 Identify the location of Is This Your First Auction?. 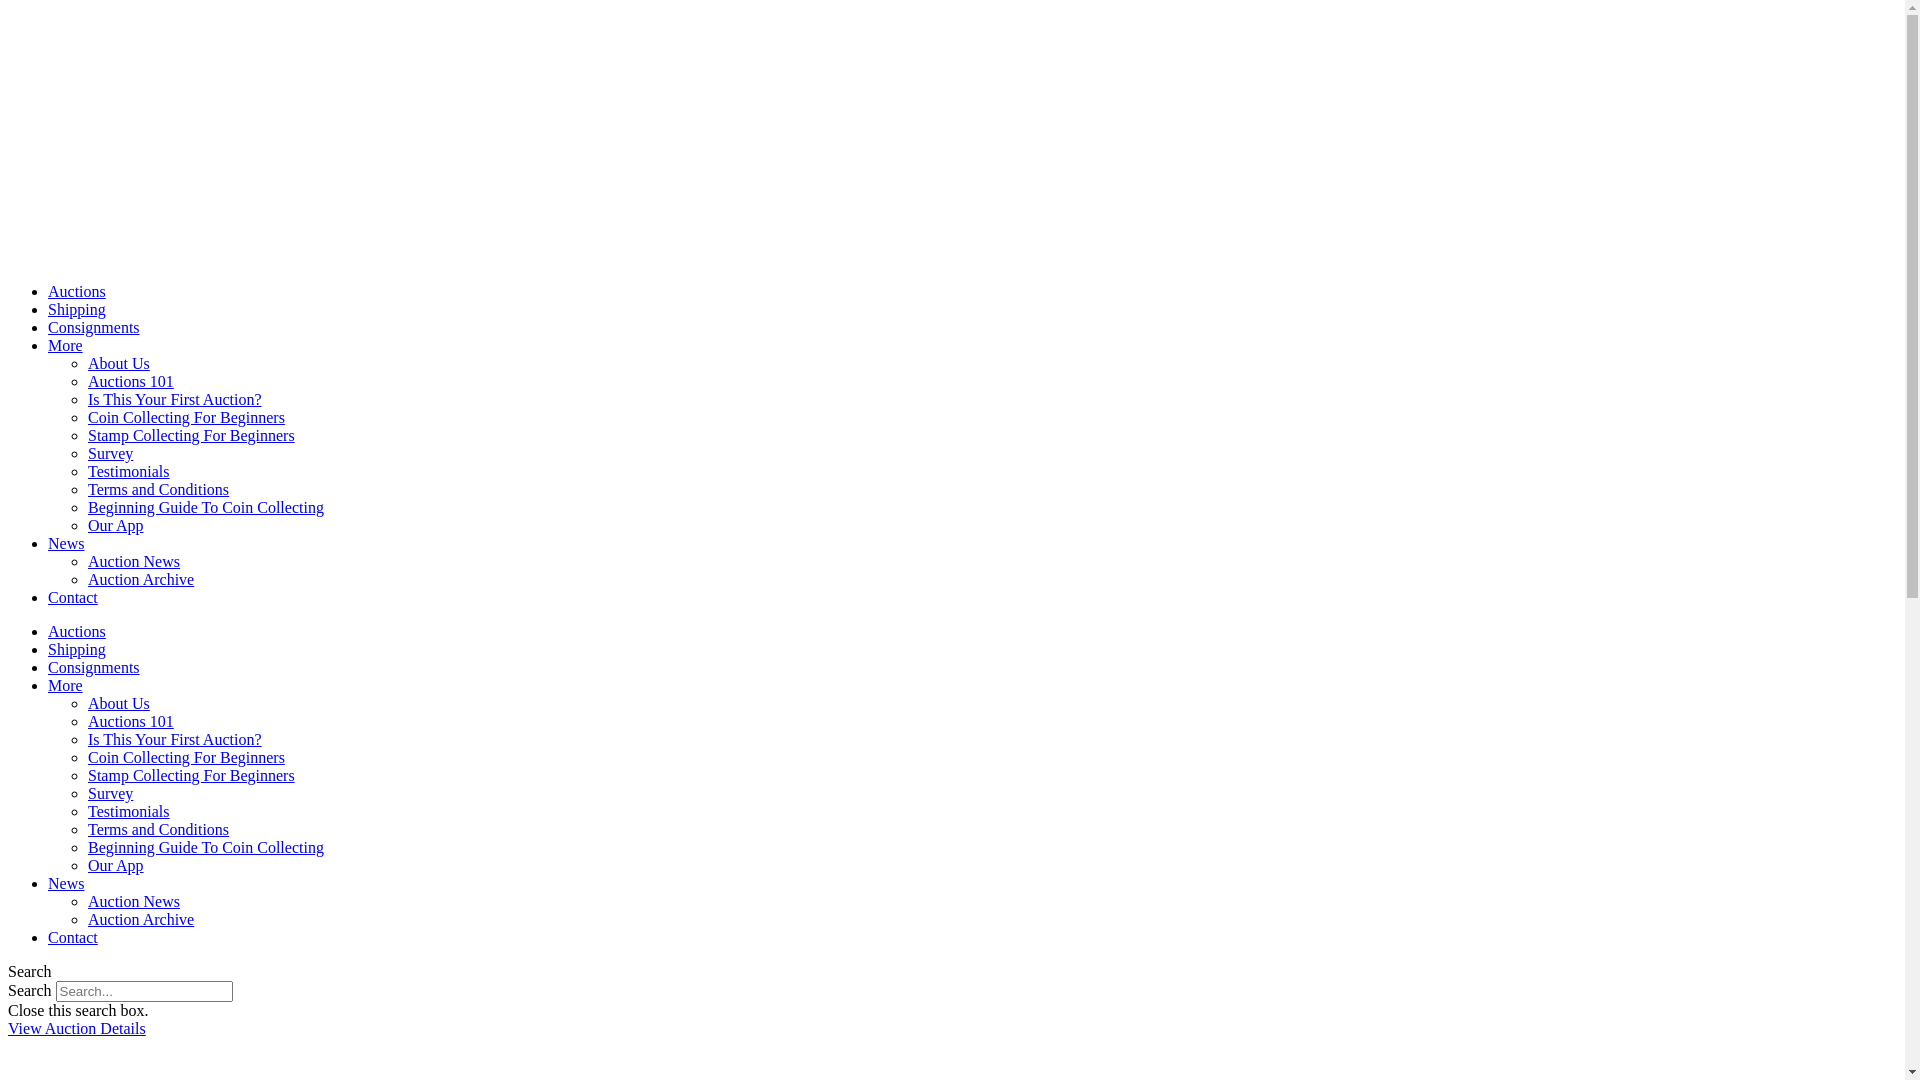
(175, 739).